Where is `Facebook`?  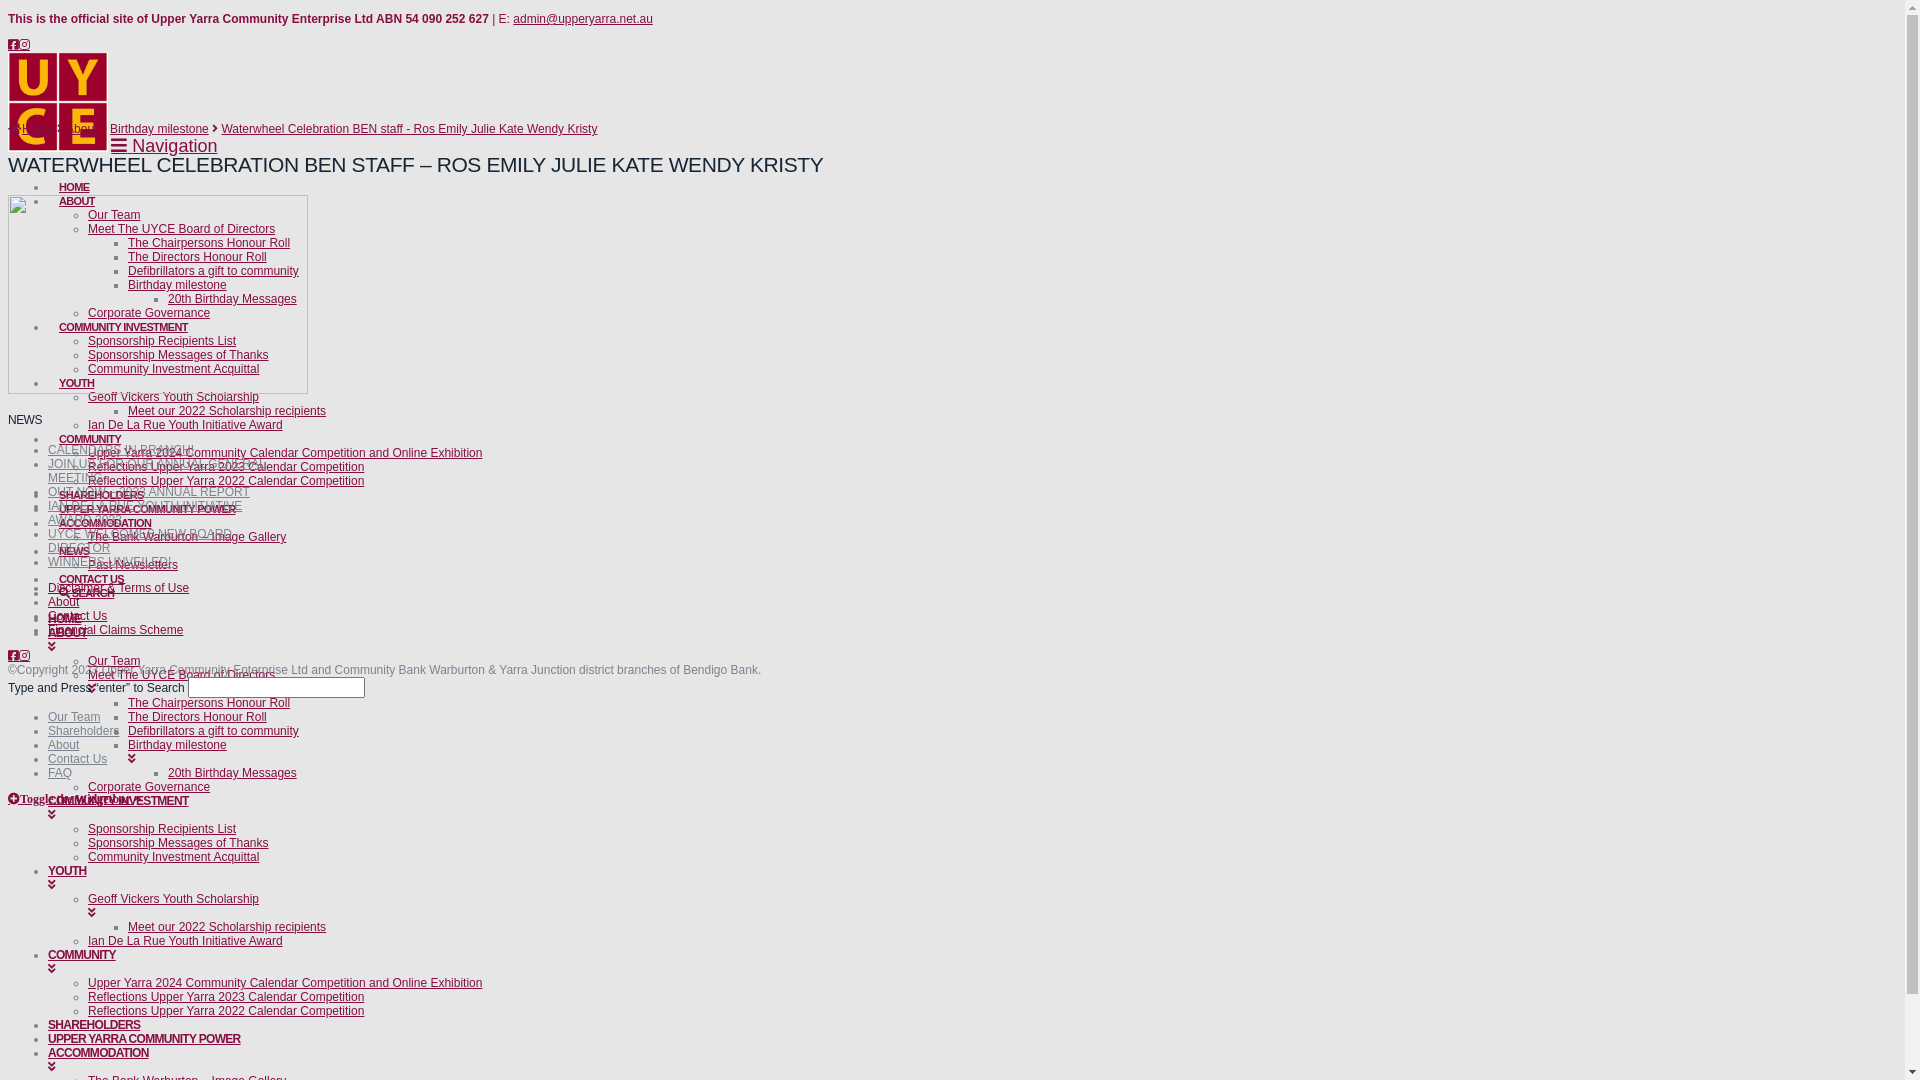 Facebook is located at coordinates (14, 45).